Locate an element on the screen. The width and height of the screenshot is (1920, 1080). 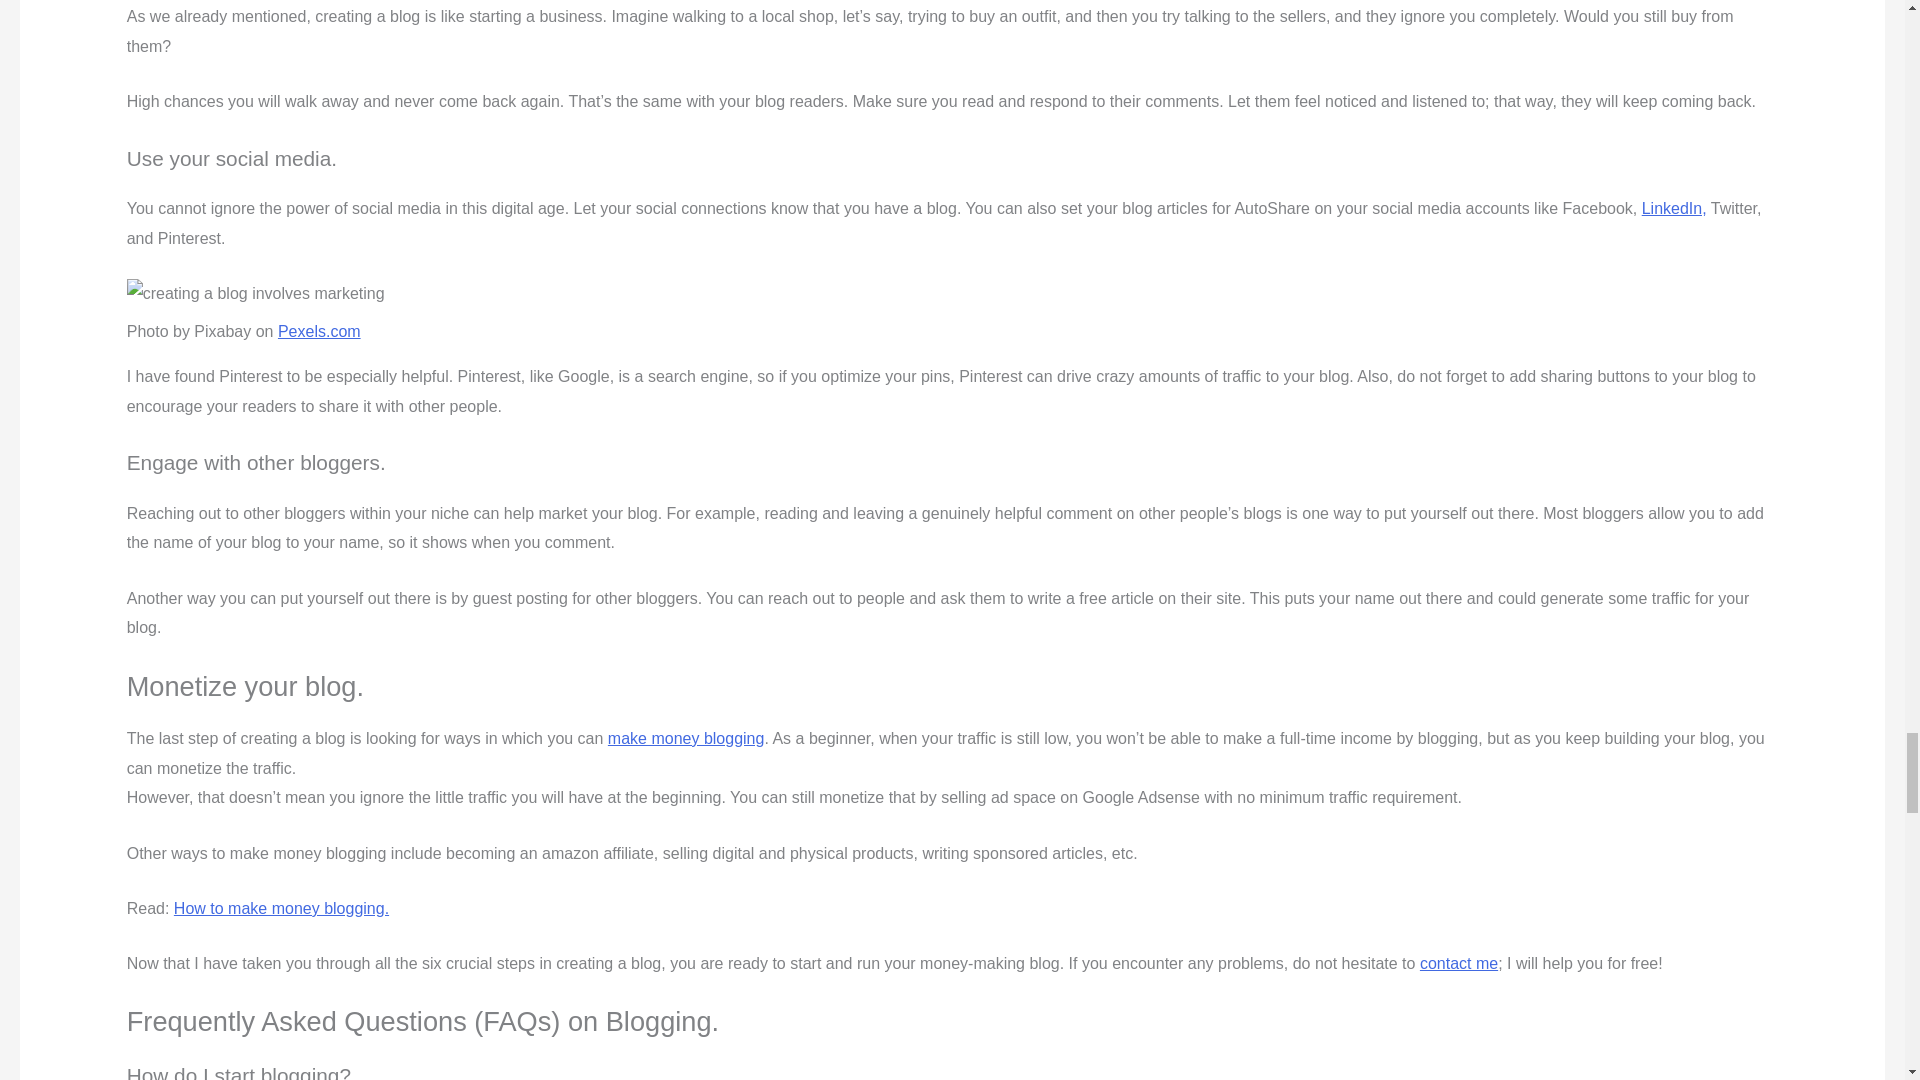
contact me is located at coordinates (1458, 963).